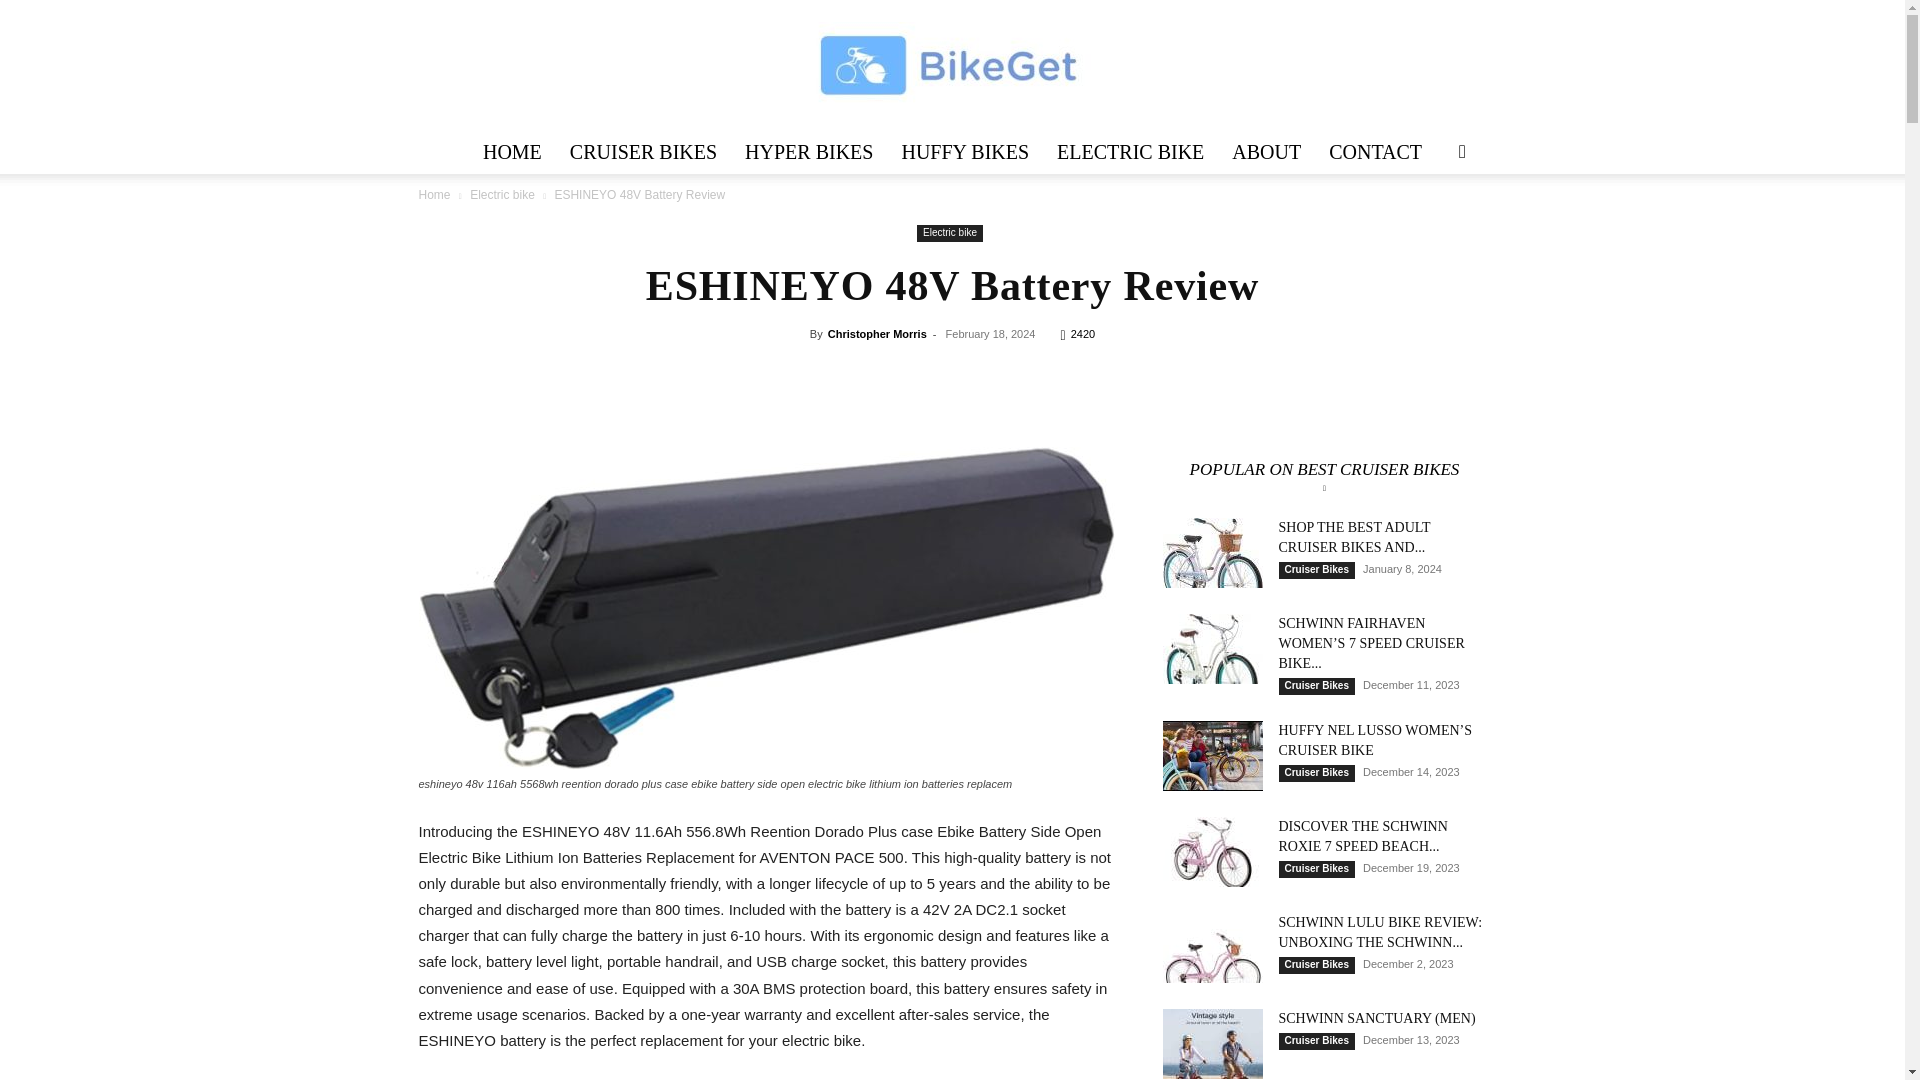 Image resolution: width=1920 pixels, height=1080 pixels. I want to click on Christopher Morris, so click(877, 334).